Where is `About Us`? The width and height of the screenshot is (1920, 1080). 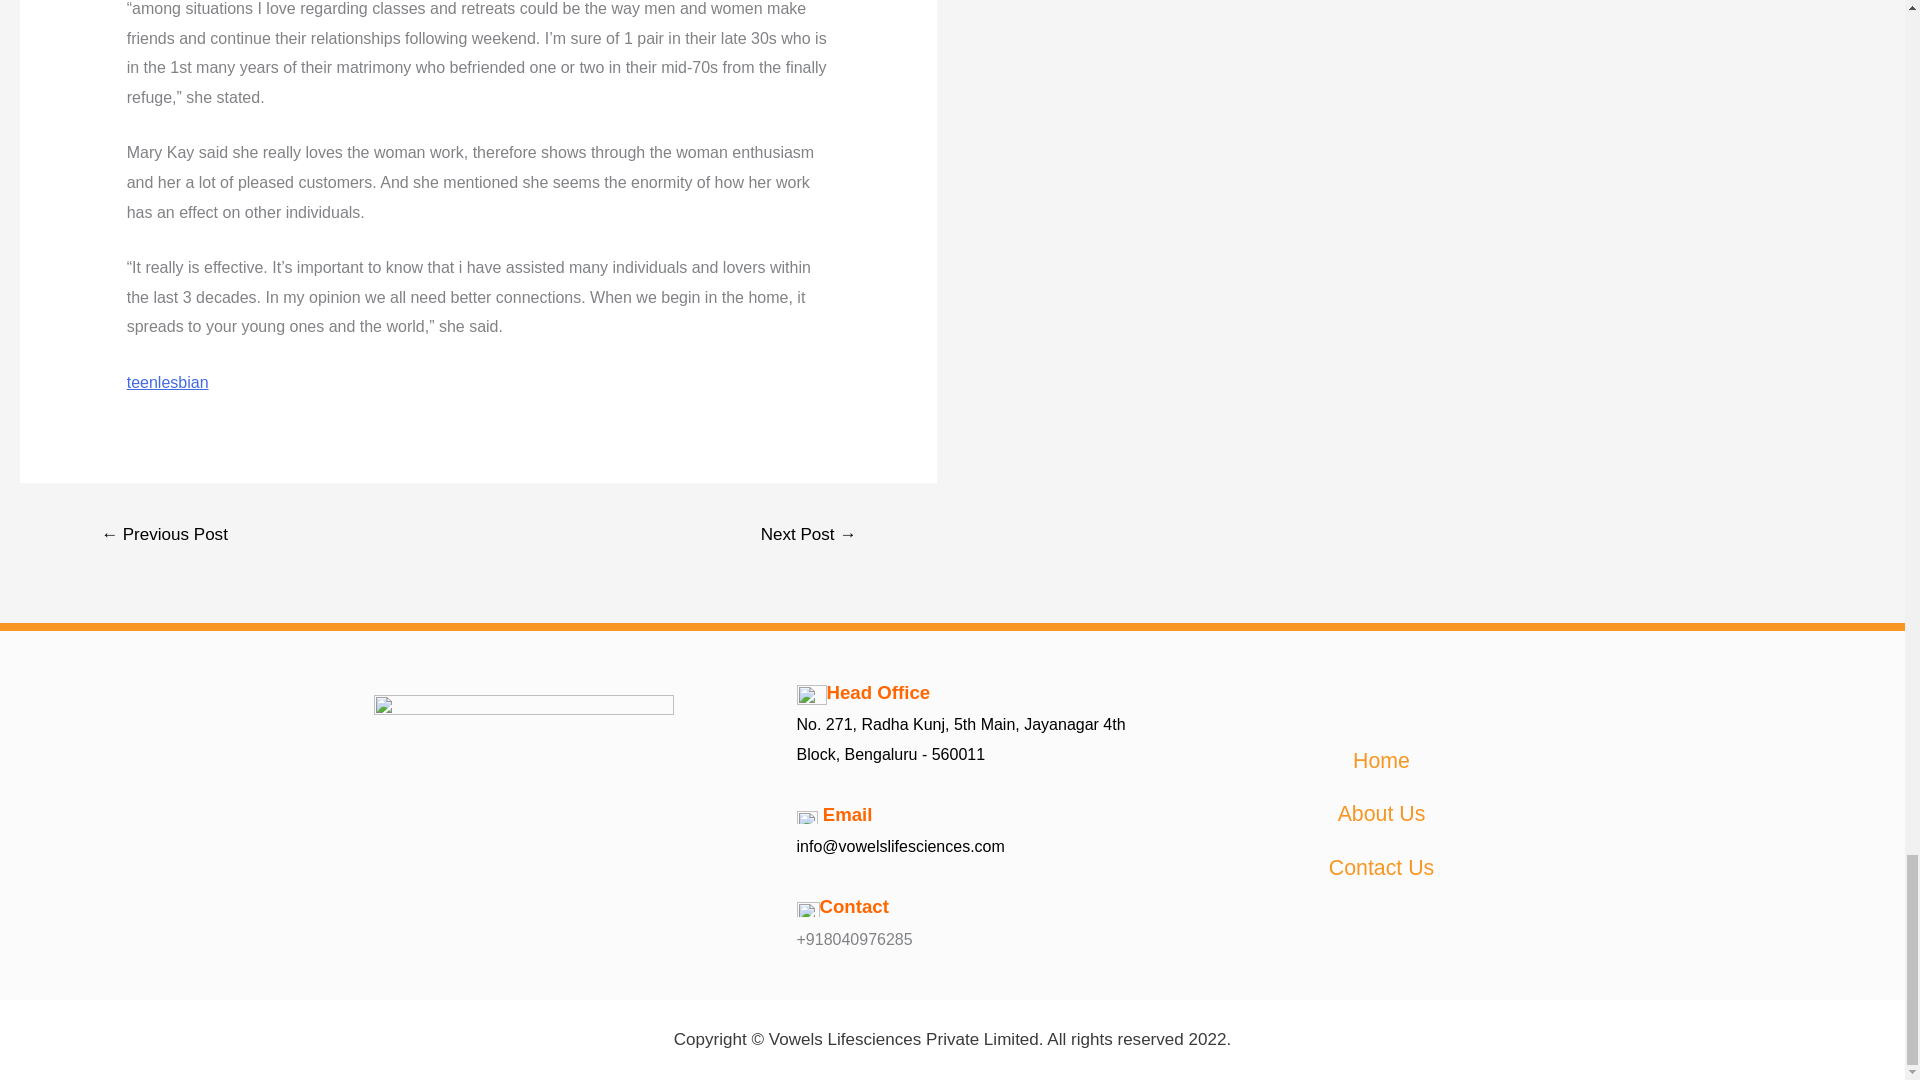
About Us is located at coordinates (1381, 815).